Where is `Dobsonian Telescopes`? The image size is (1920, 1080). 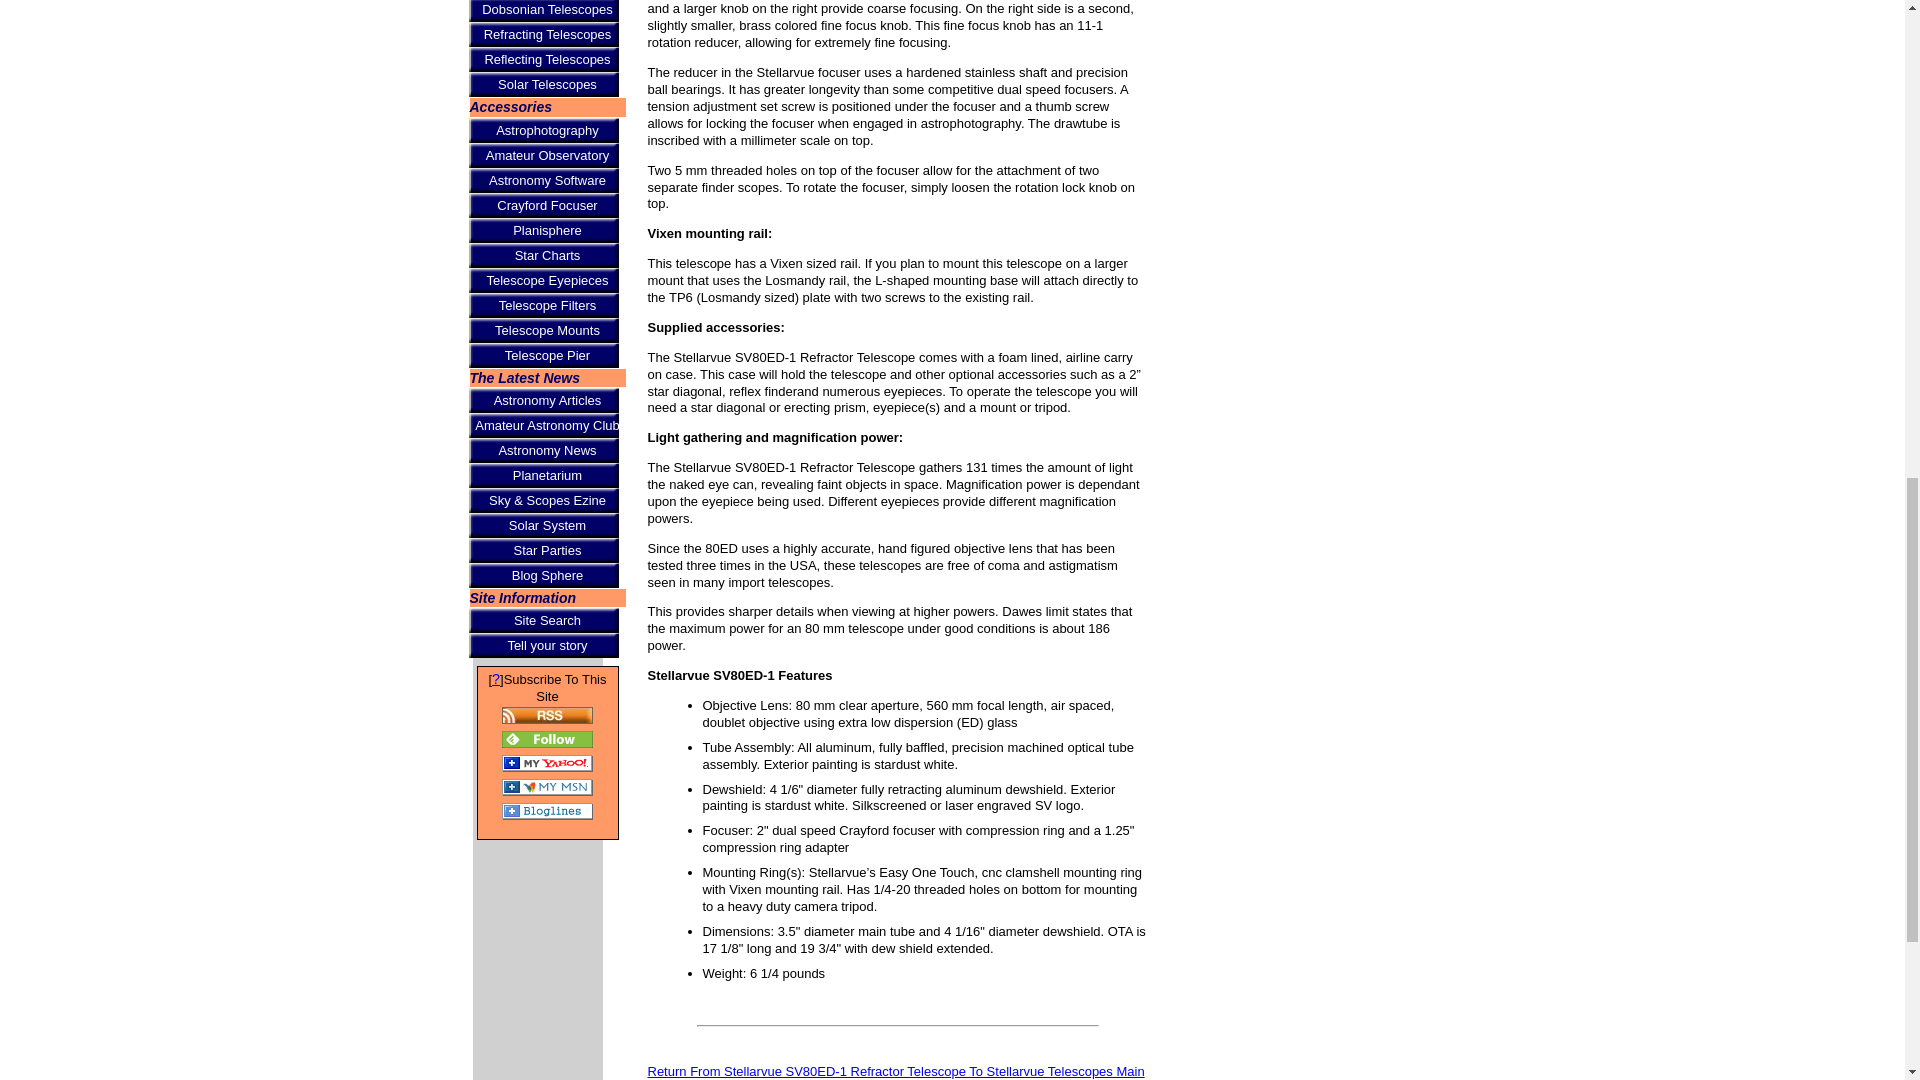 Dobsonian Telescopes is located at coordinates (546, 10).